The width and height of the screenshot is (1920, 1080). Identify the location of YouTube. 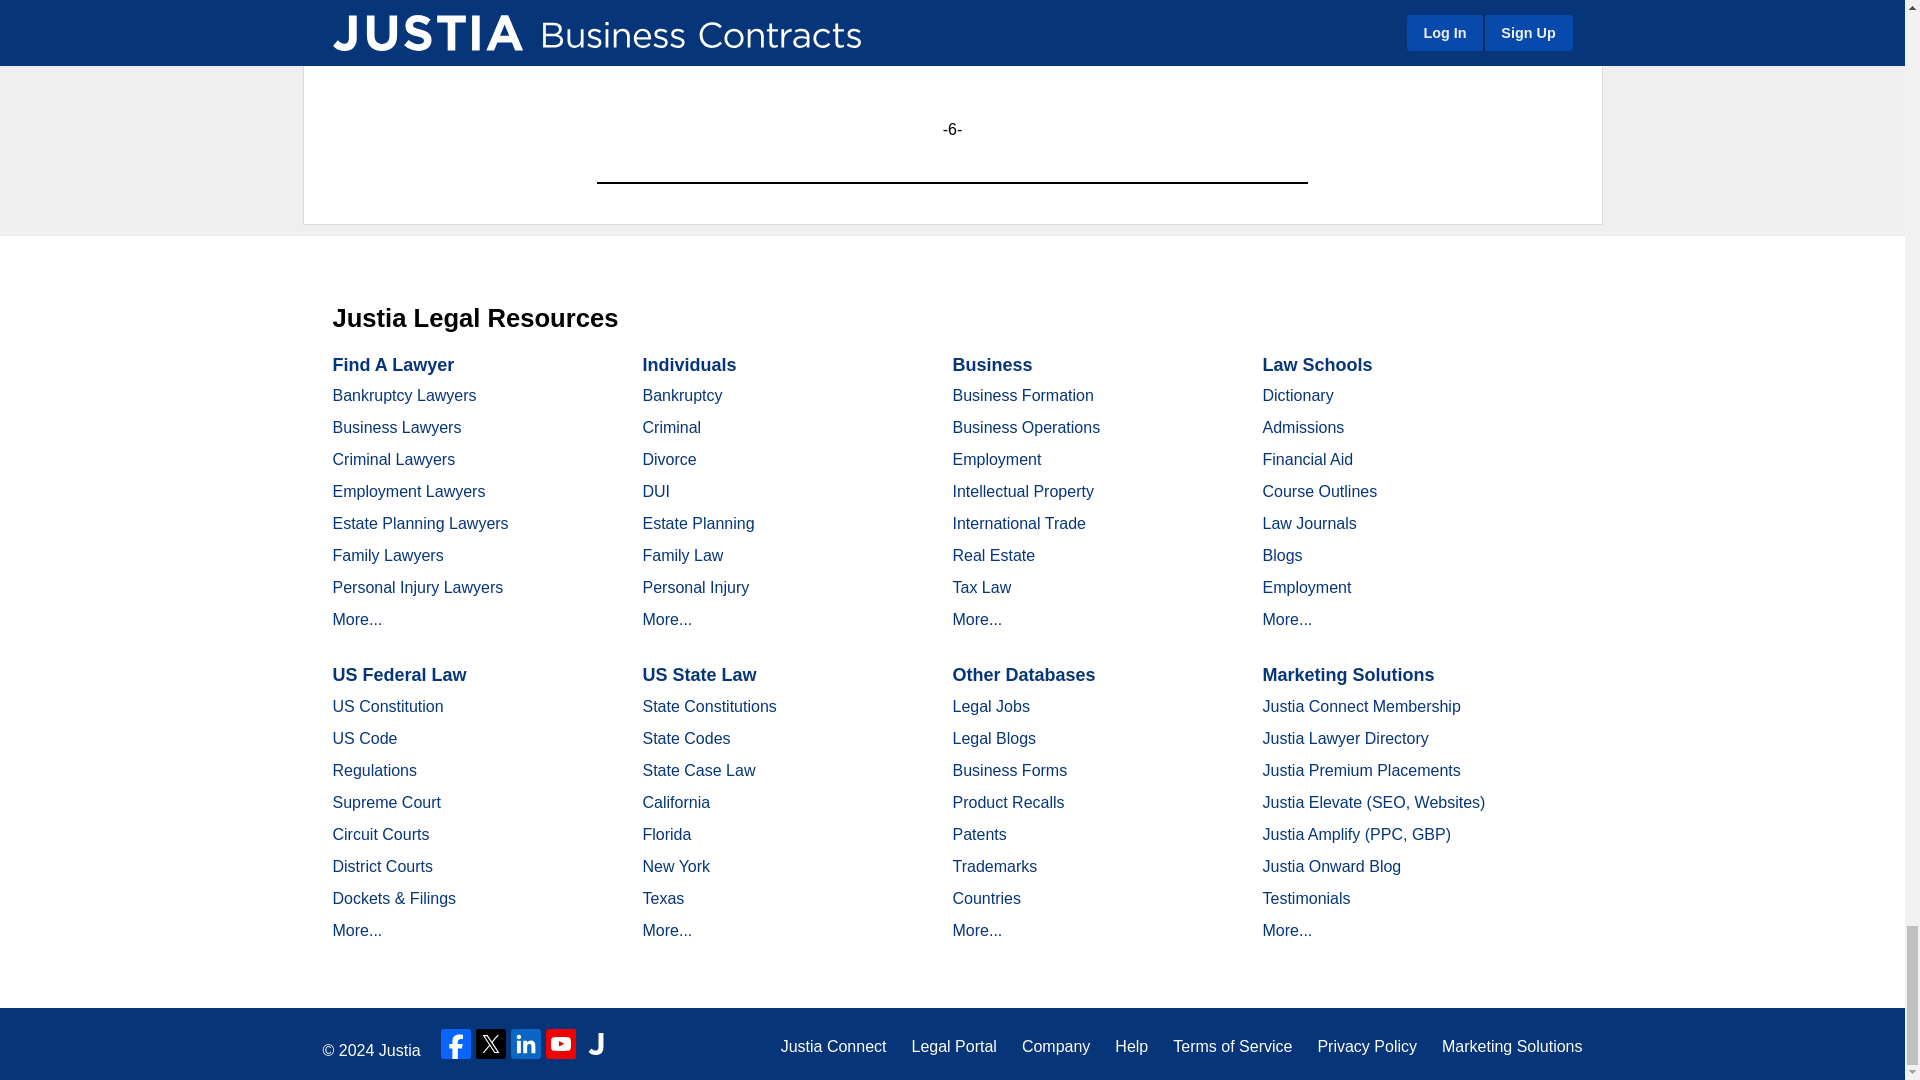
(560, 1044).